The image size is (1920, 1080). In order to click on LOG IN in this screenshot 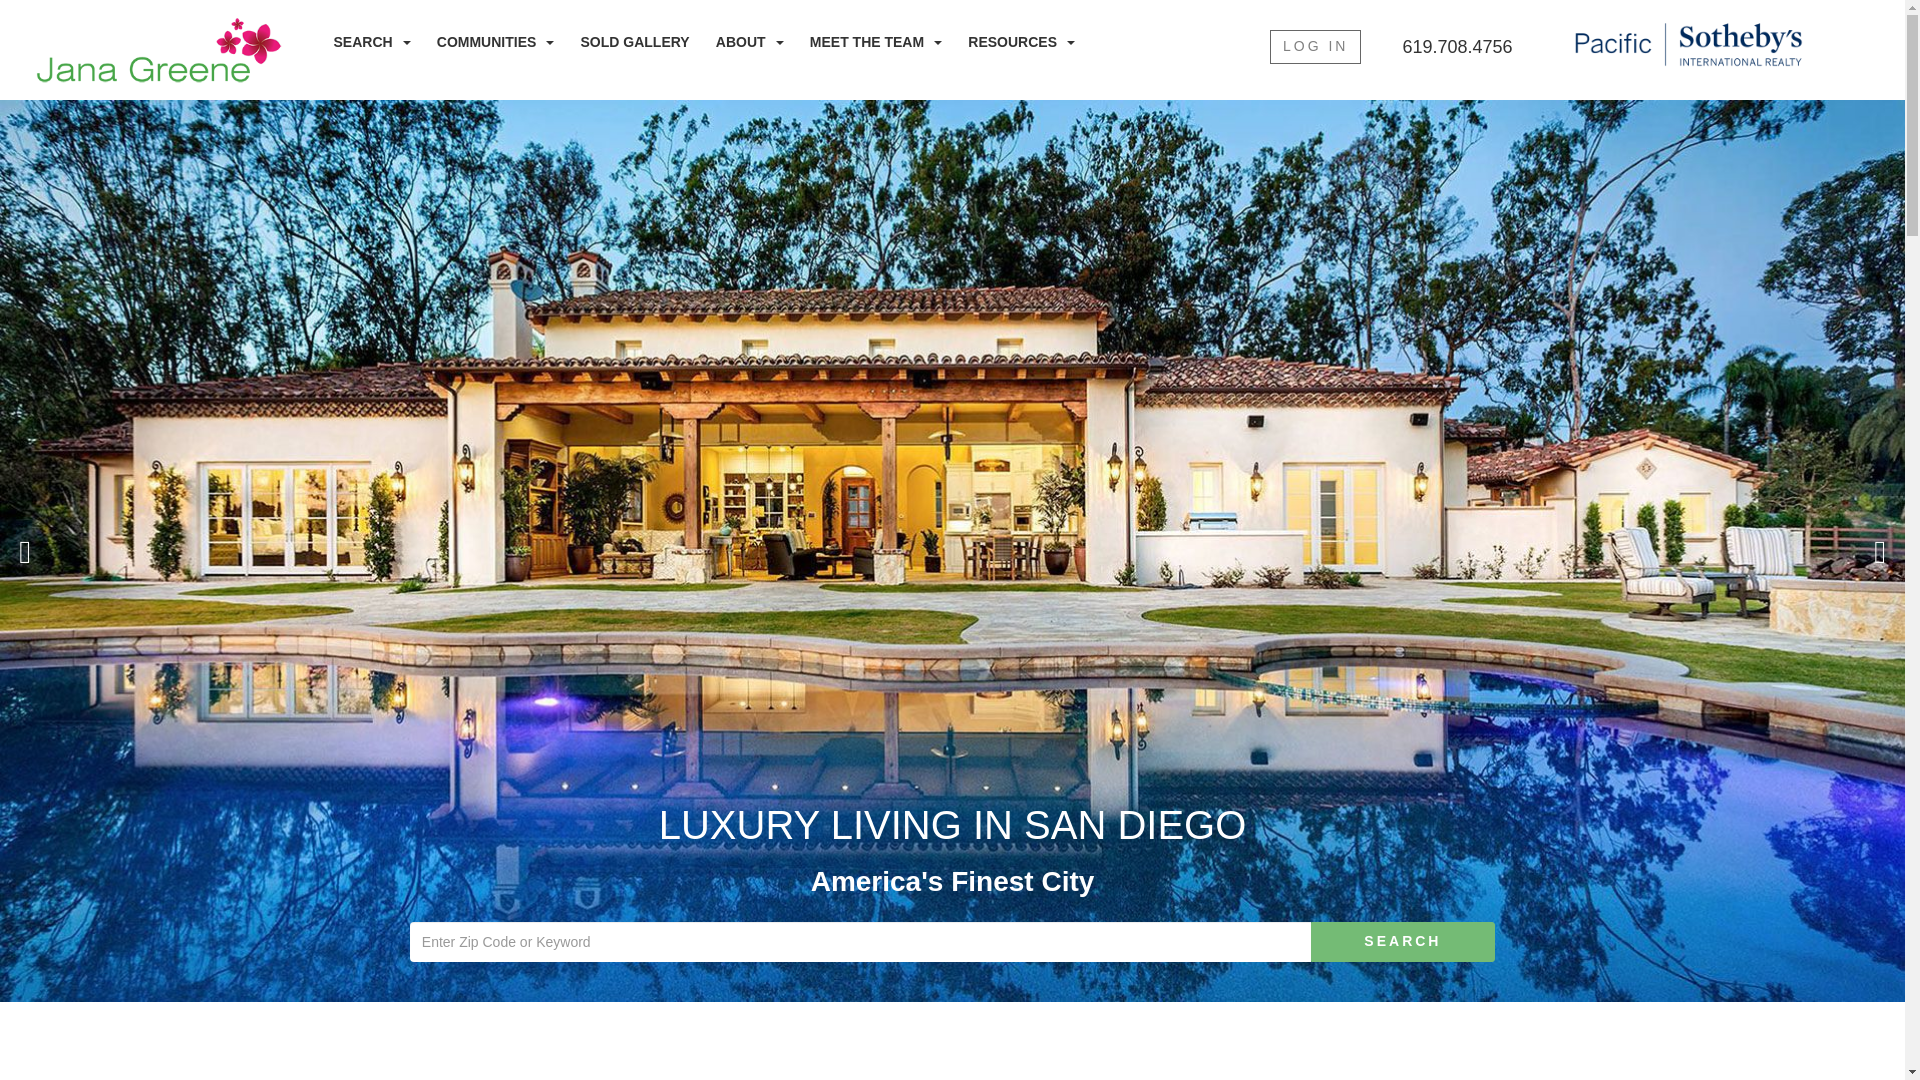, I will do `click(1315, 46)`.